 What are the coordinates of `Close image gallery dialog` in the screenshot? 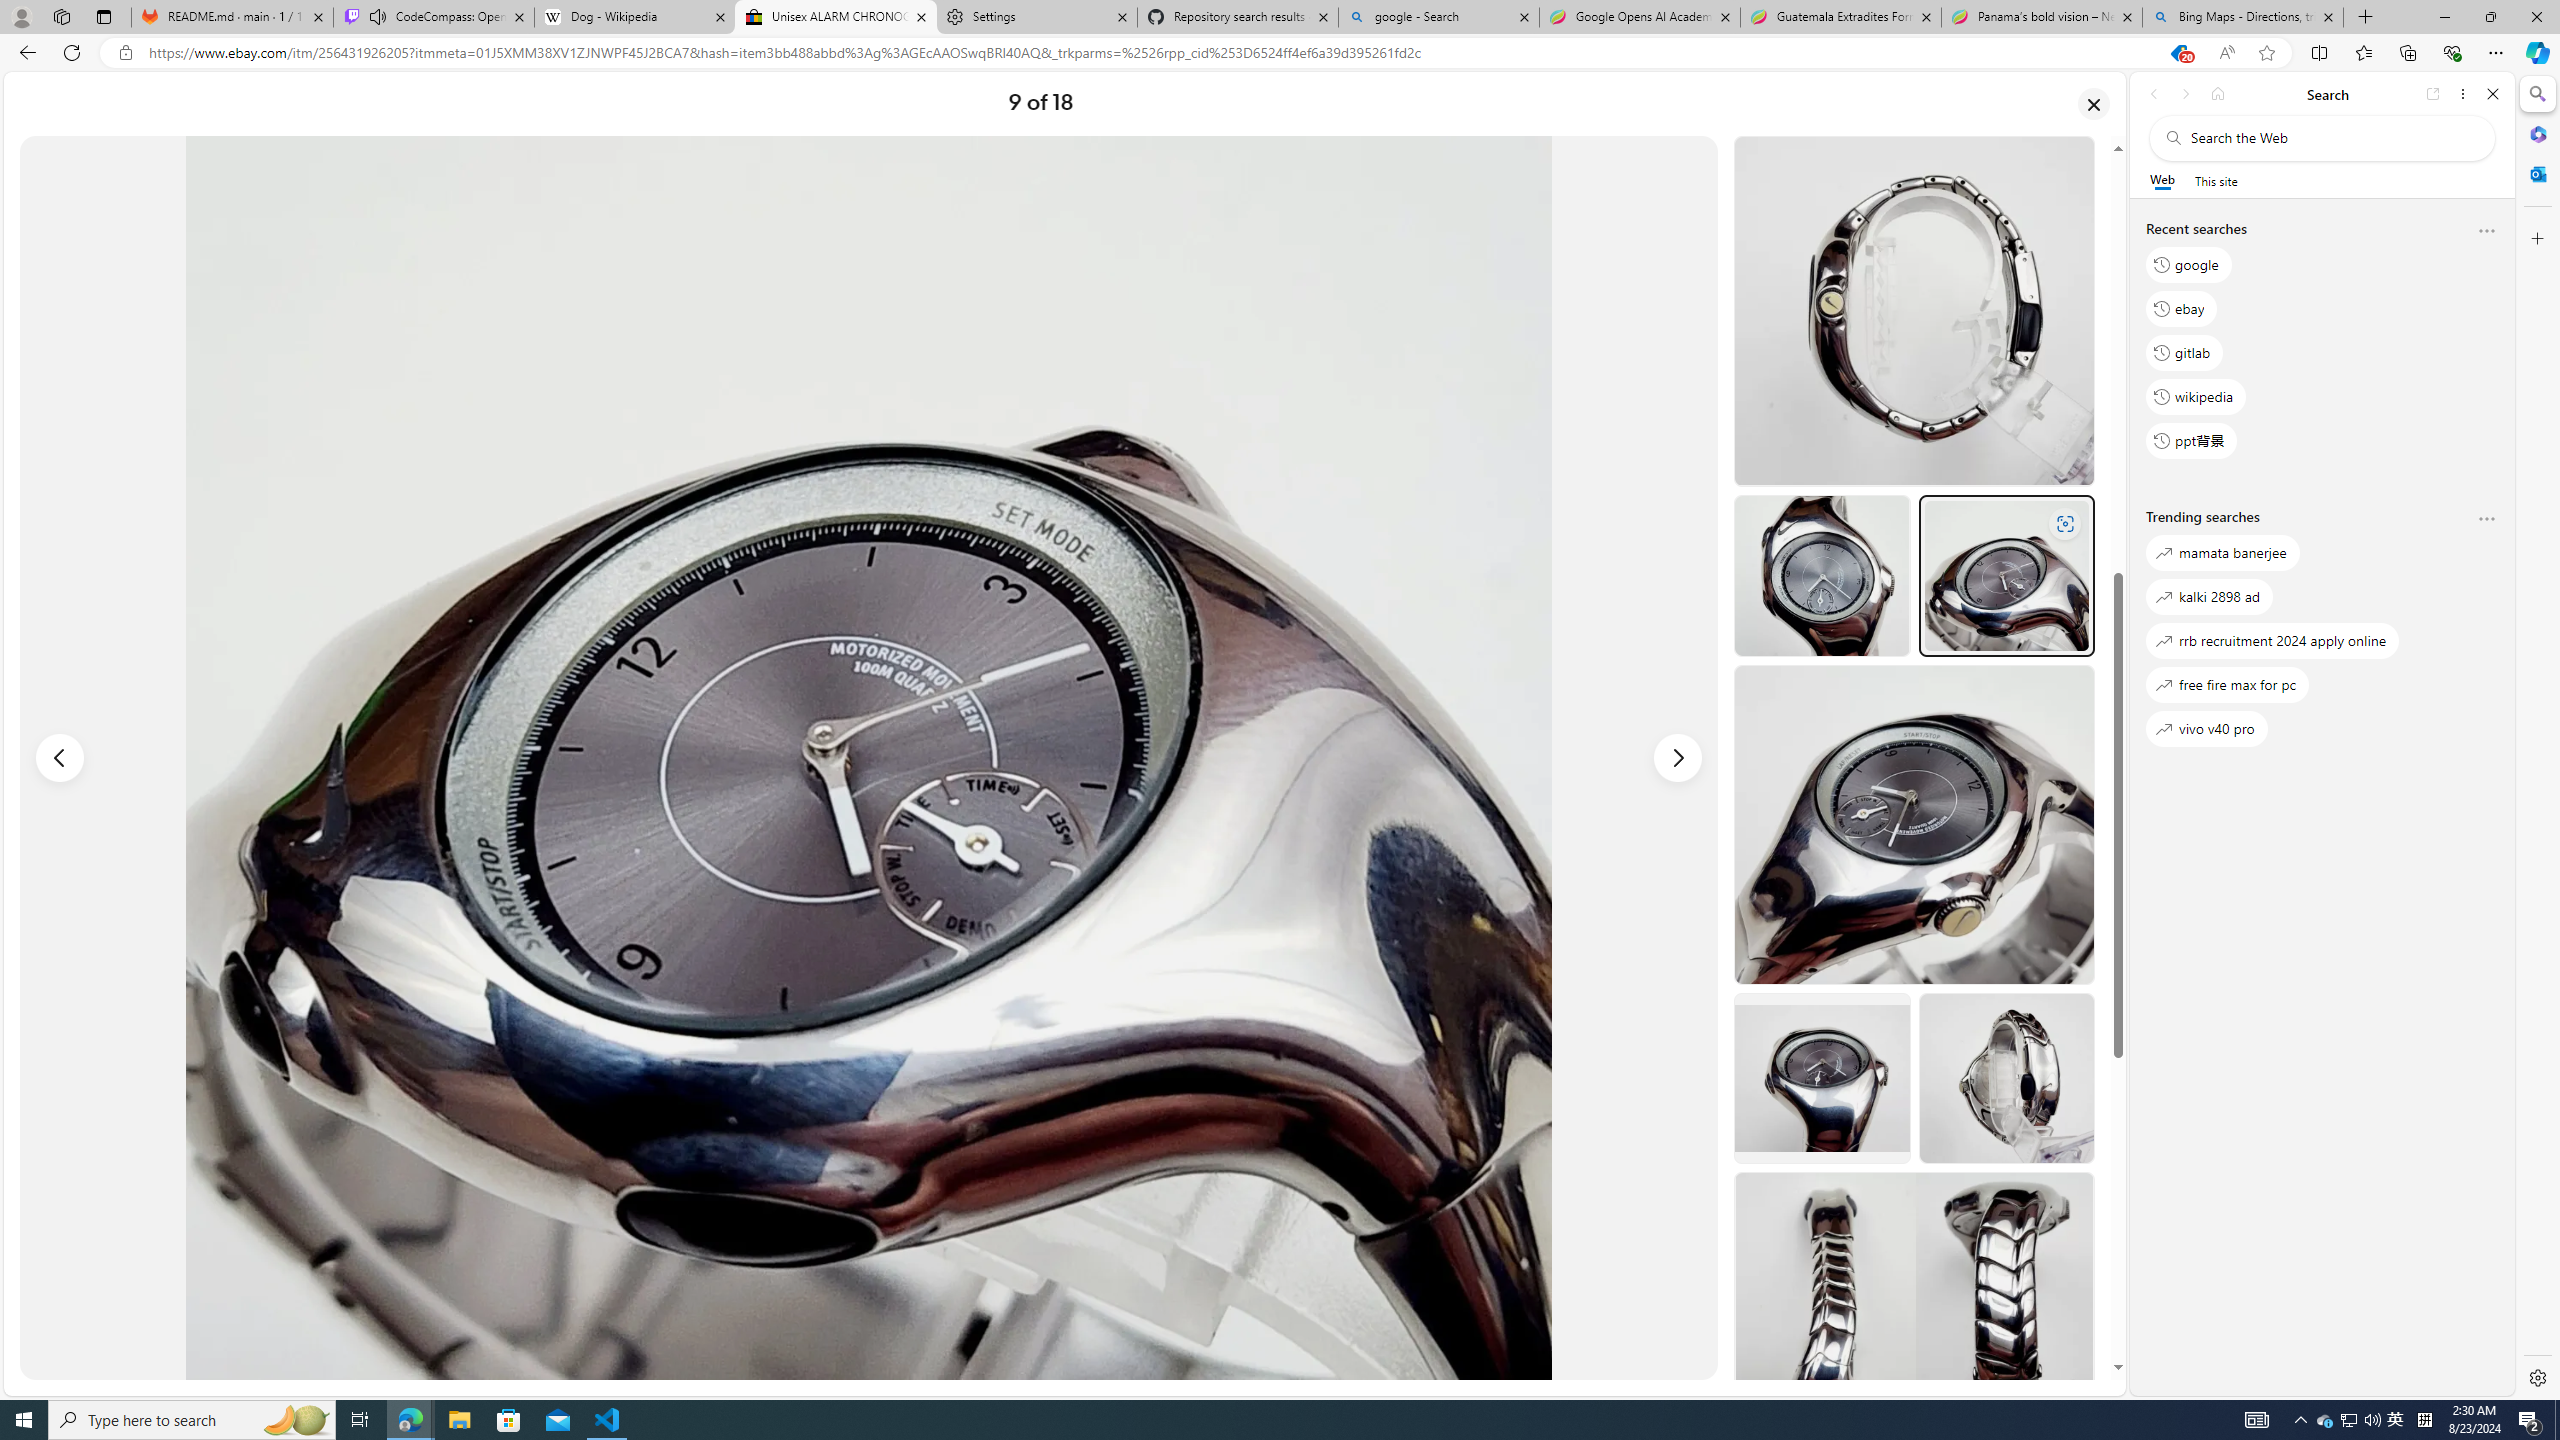 It's located at (2094, 103).